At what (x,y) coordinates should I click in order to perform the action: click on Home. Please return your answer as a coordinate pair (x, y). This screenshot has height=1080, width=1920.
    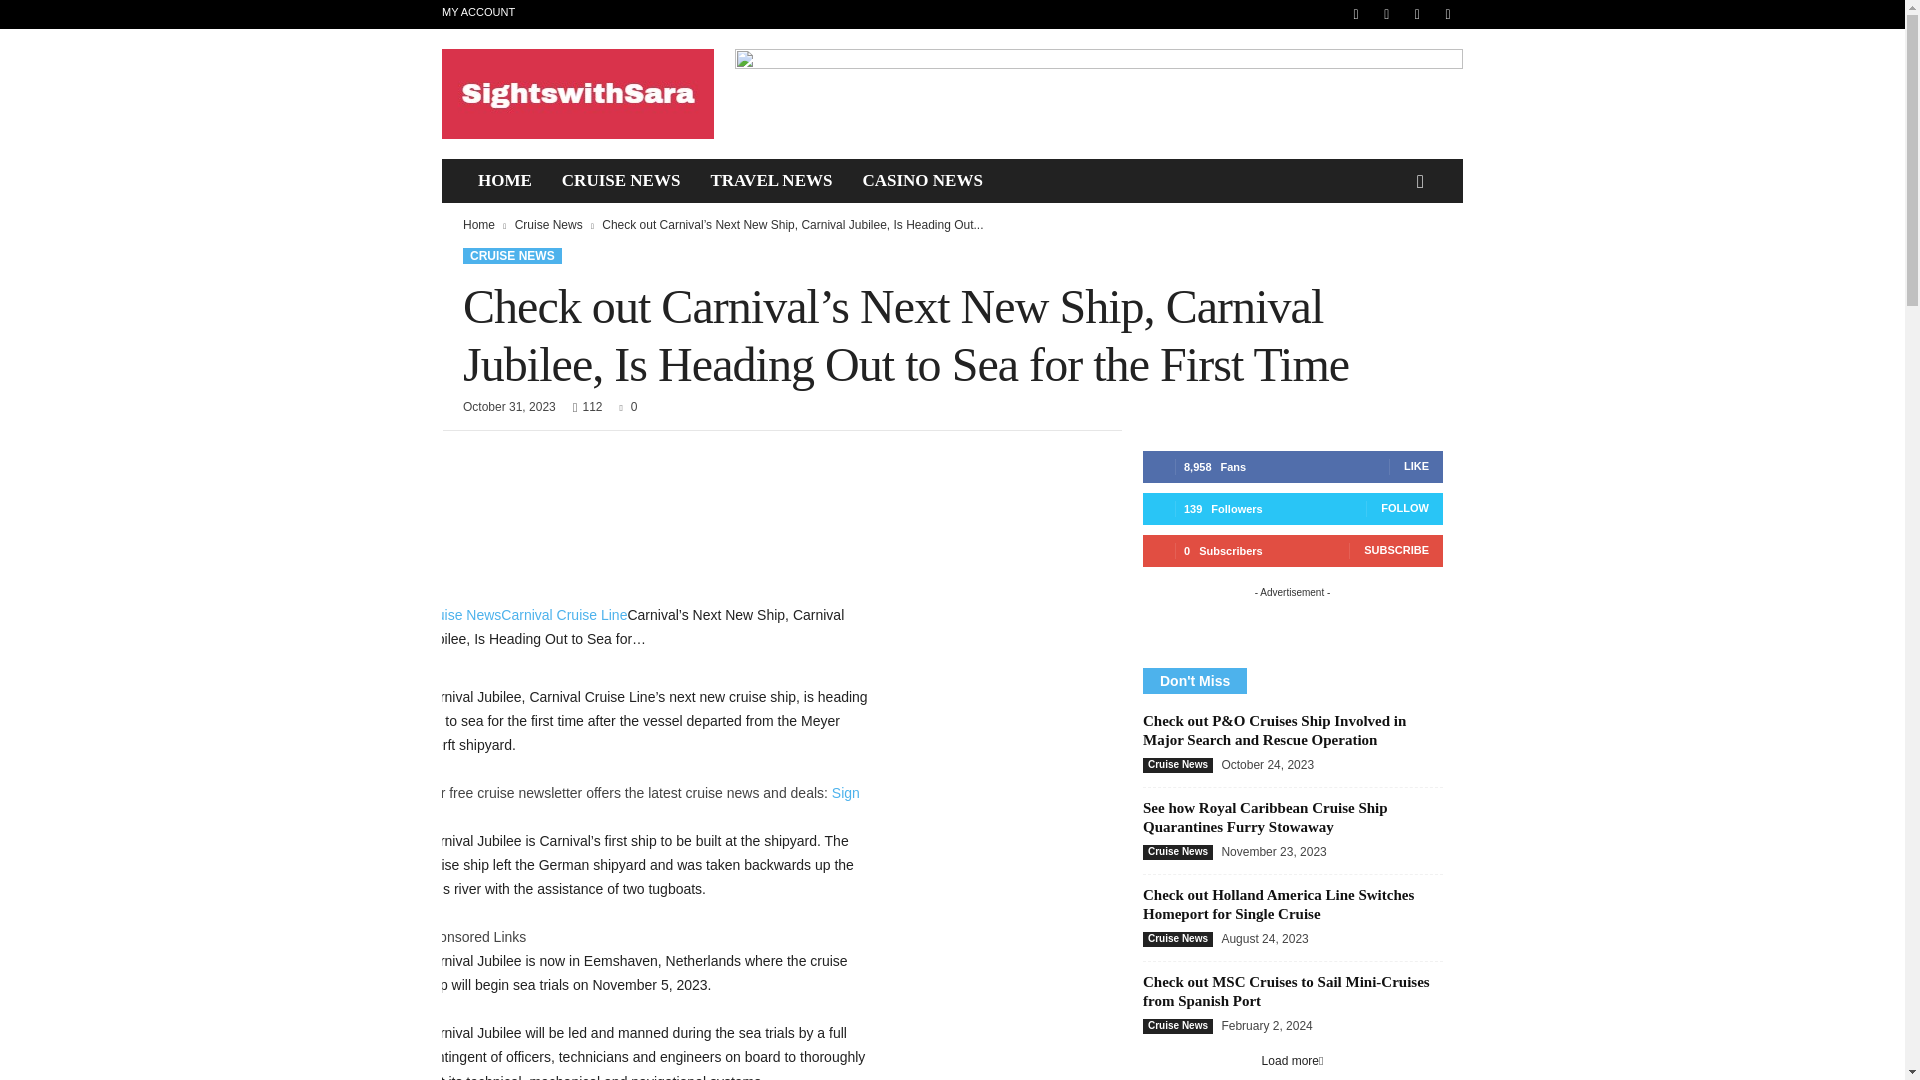
    Looking at the image, I should click on (478, 225).